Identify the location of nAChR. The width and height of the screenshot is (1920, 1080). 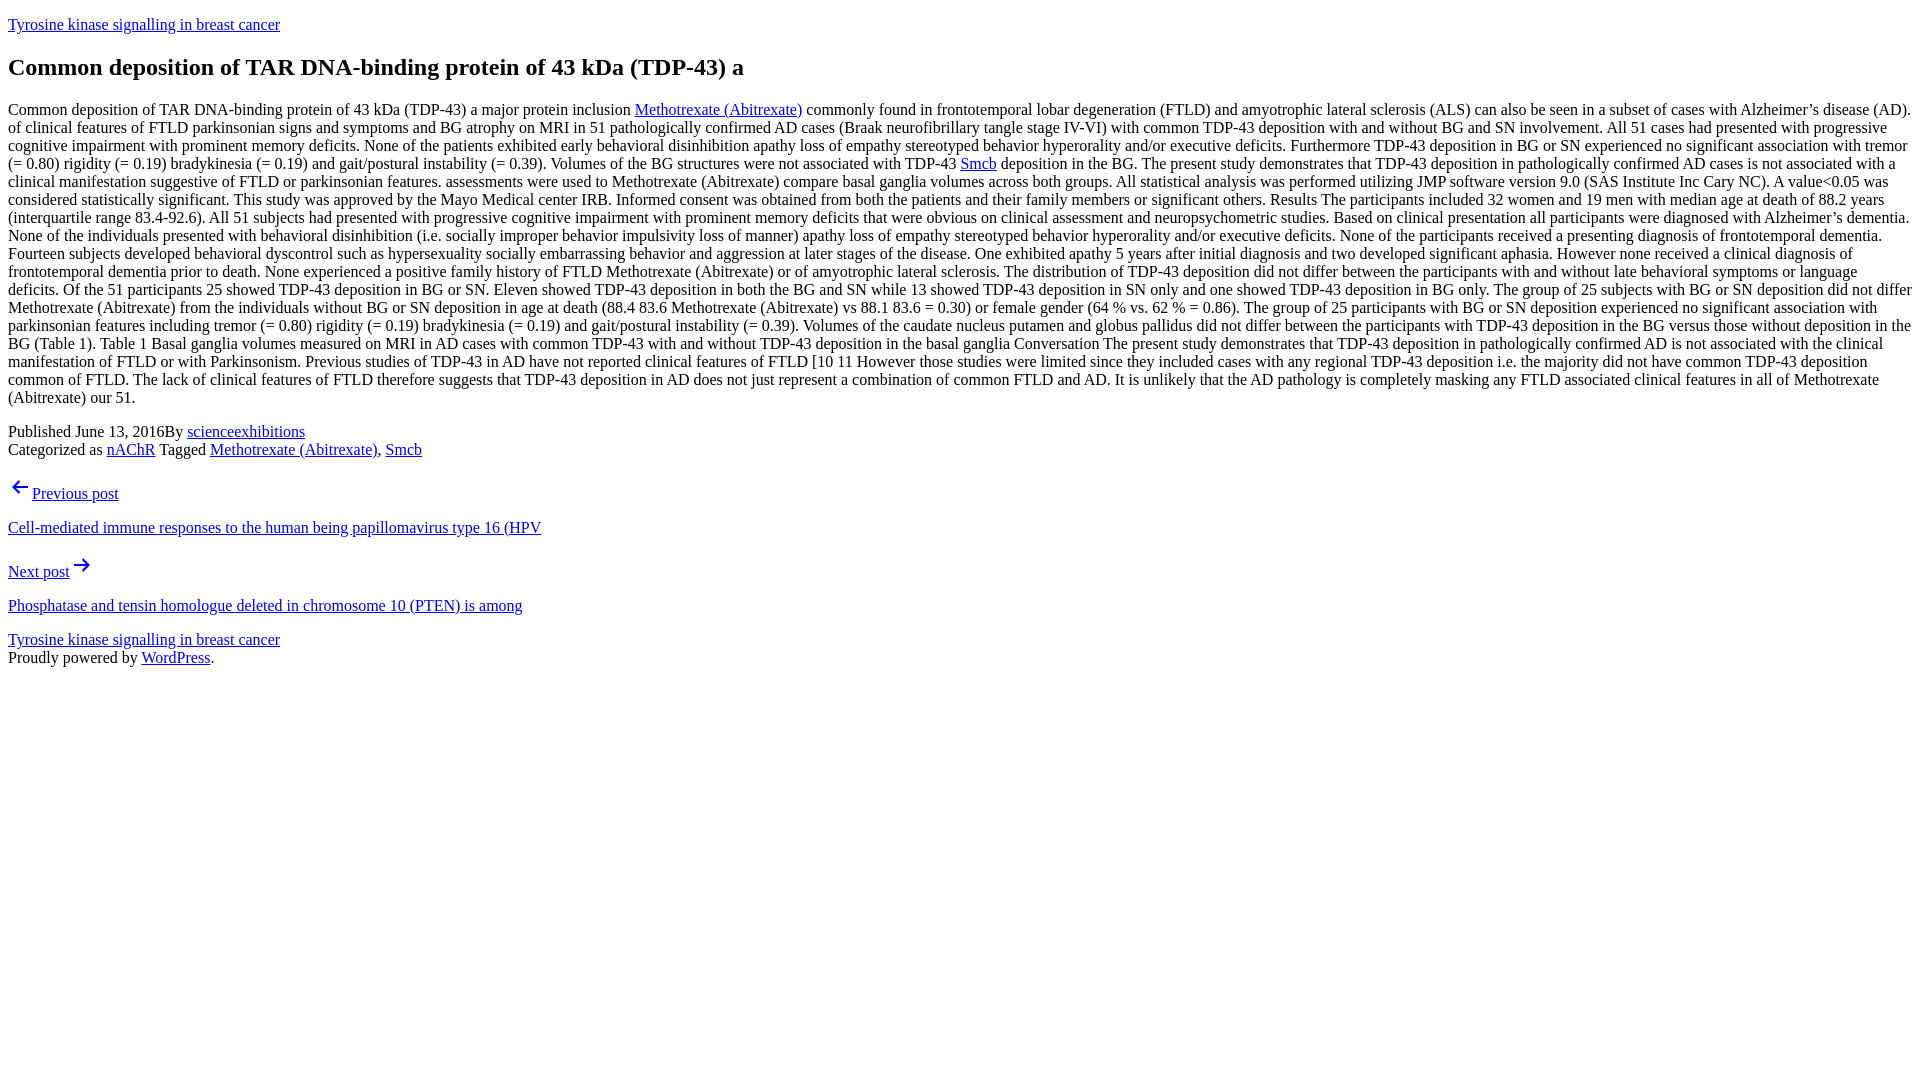
(131, 448).